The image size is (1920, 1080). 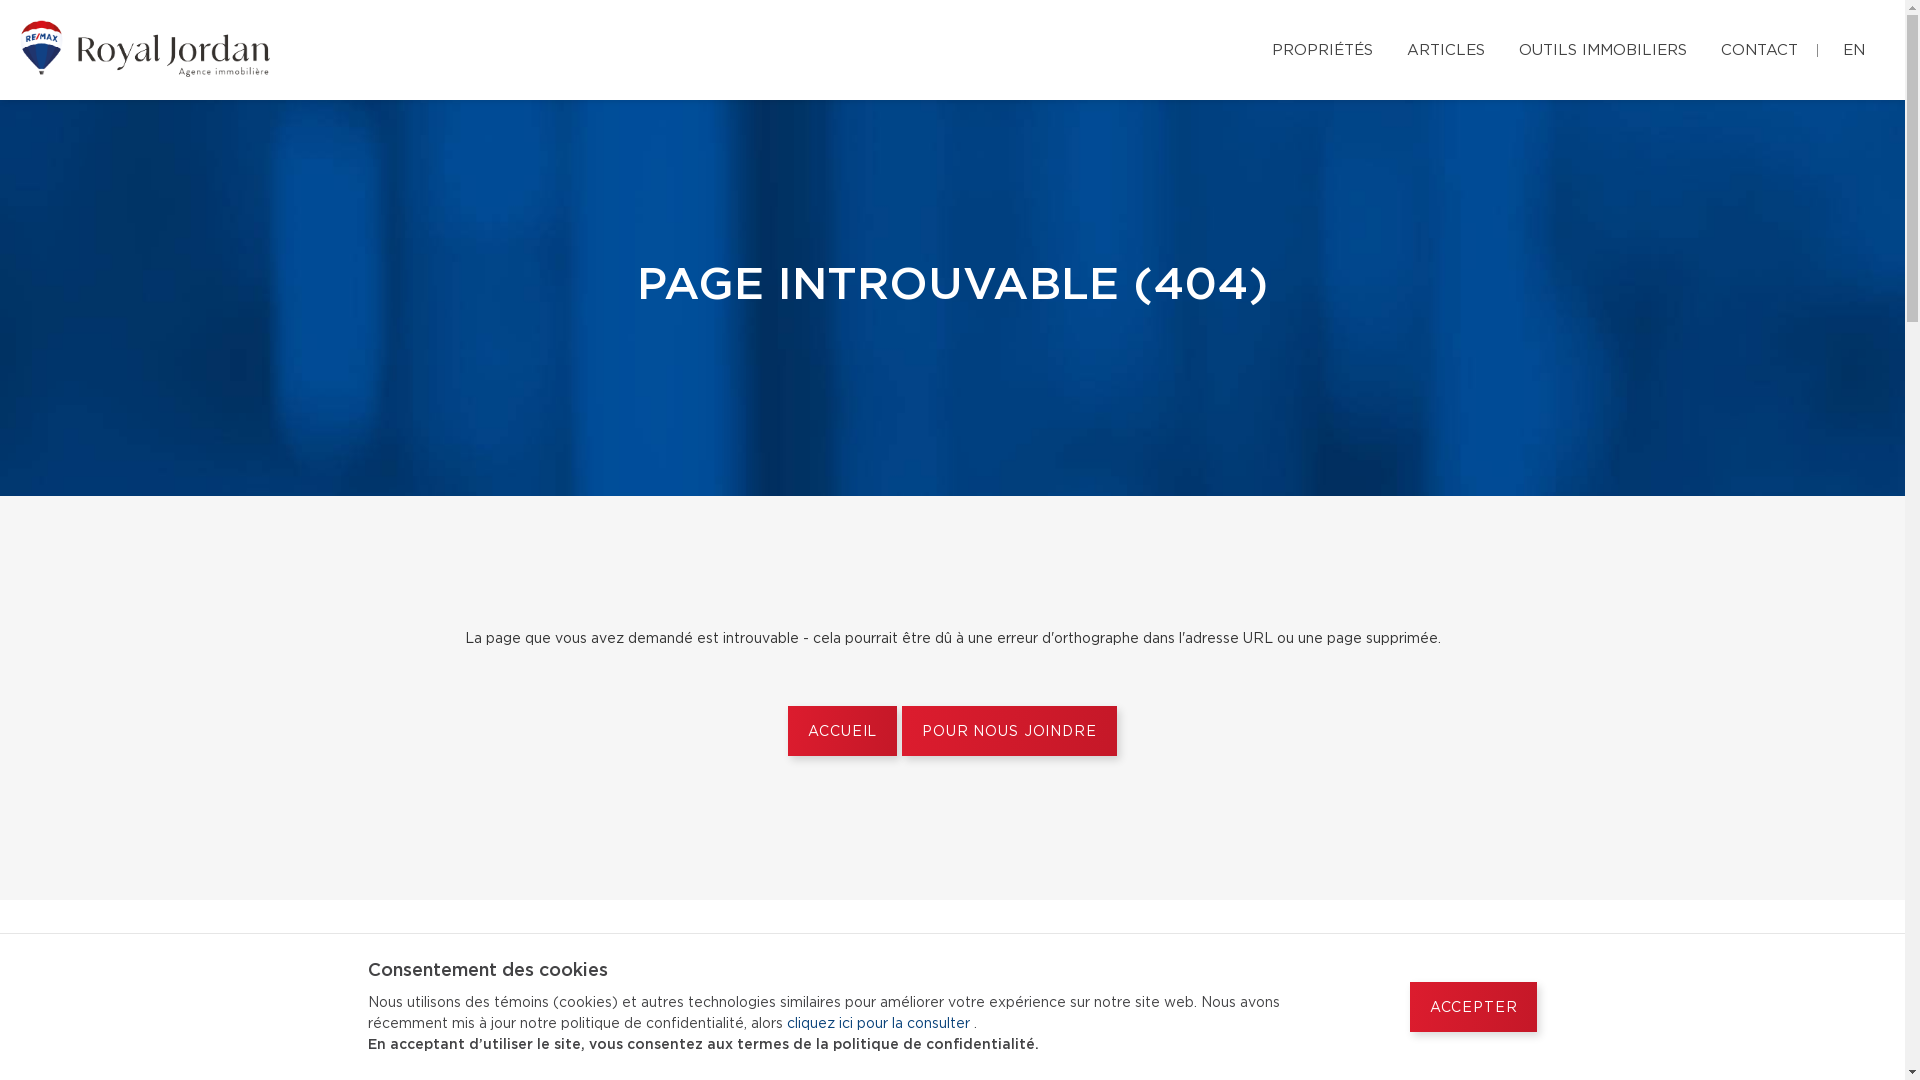 What do you see at coordinates (1603, 48) in the screenshot?
I see `OUTILS IMMOBILIERS` at bounding box center [1603, 48].